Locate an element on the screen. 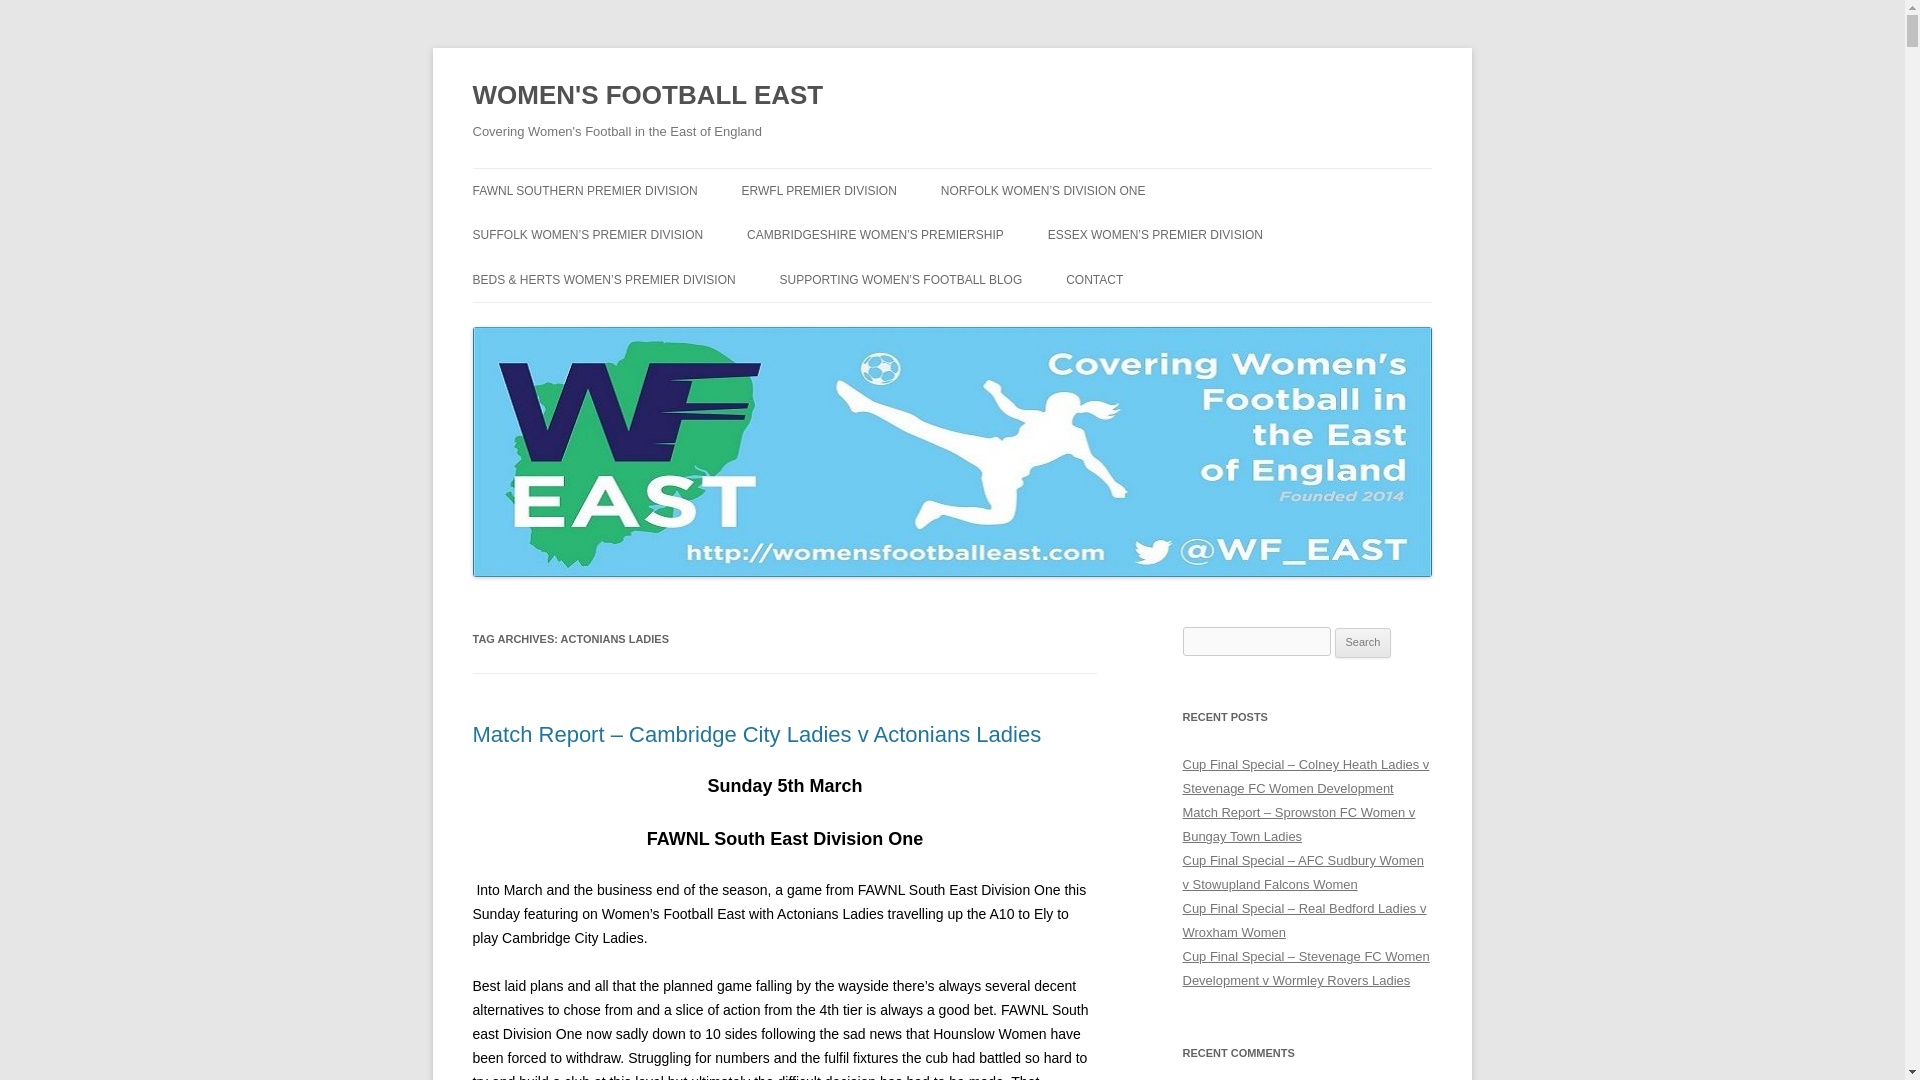 This screenshot has height=1080, width=1920. ERWFL PREMIER DIVISION is located at coordinates (818, 190).